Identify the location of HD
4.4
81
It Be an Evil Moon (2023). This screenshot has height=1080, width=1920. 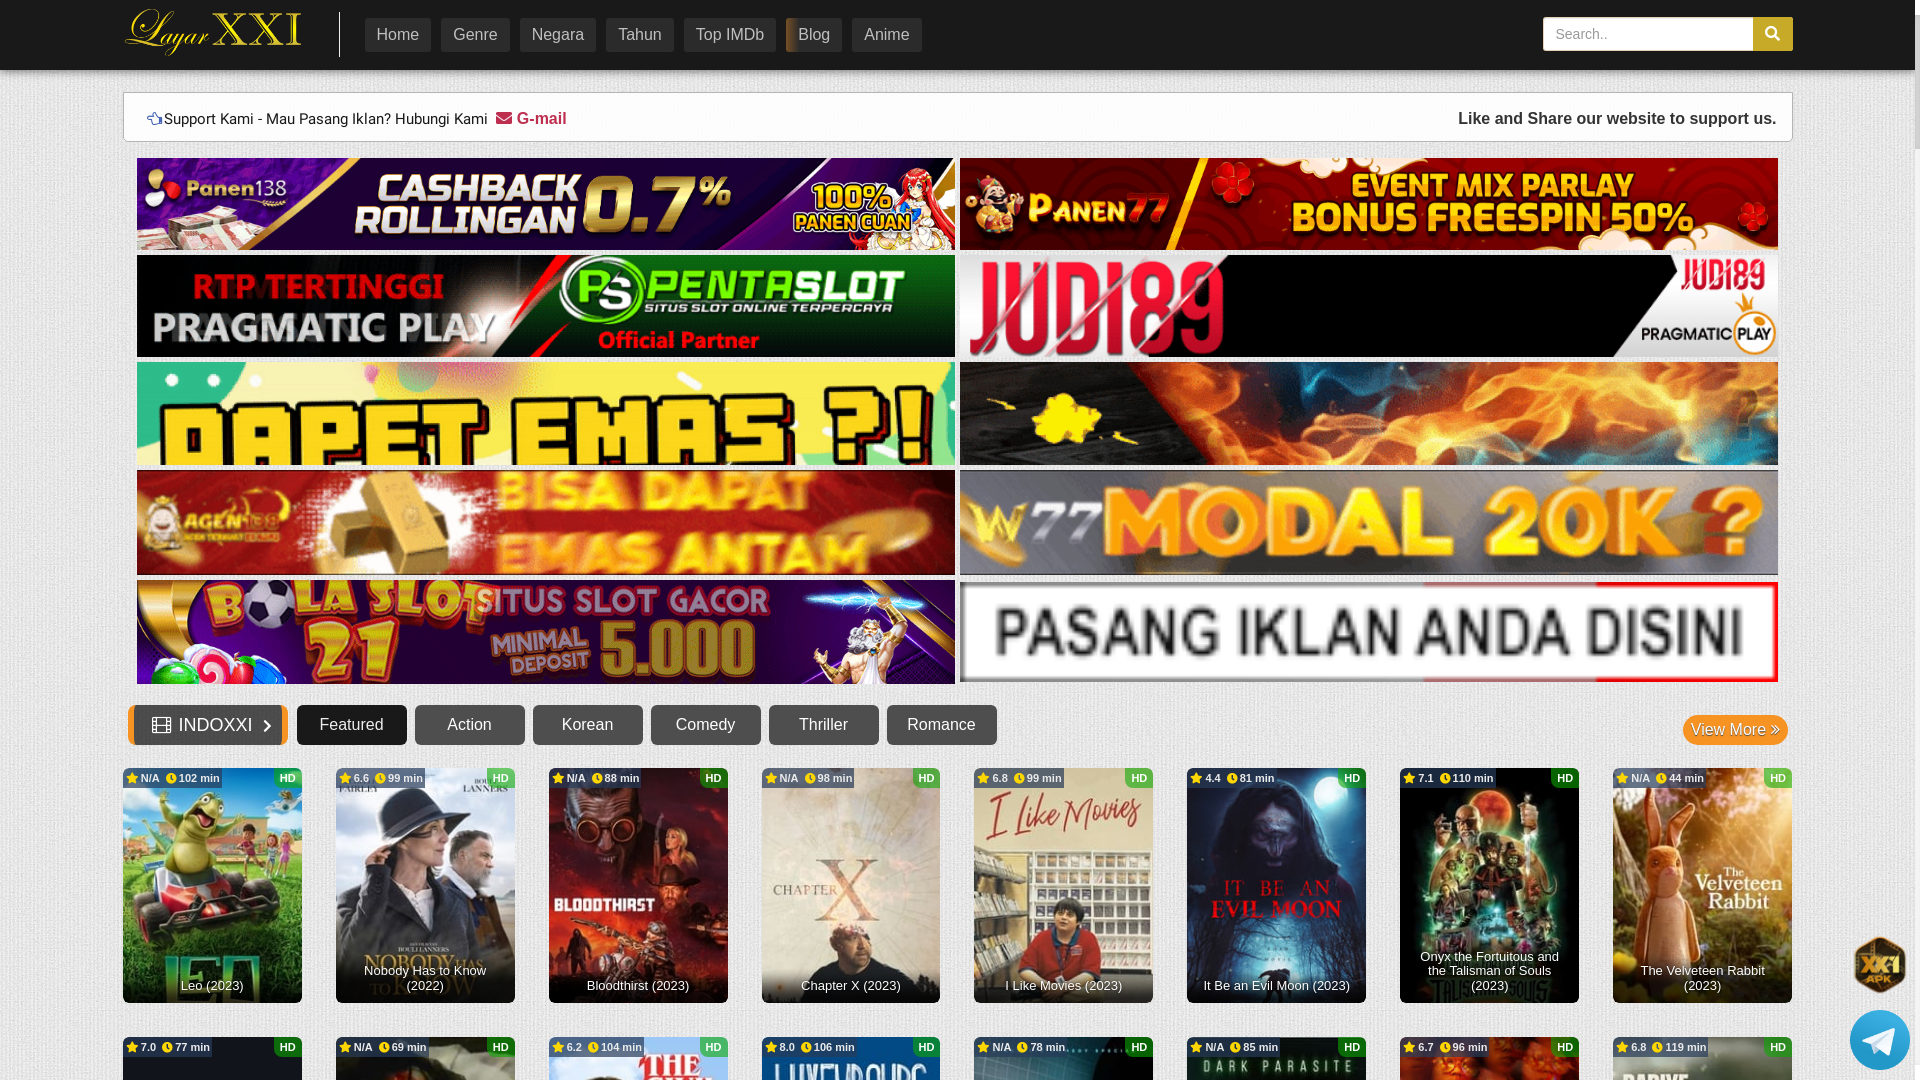
(1276, 886).